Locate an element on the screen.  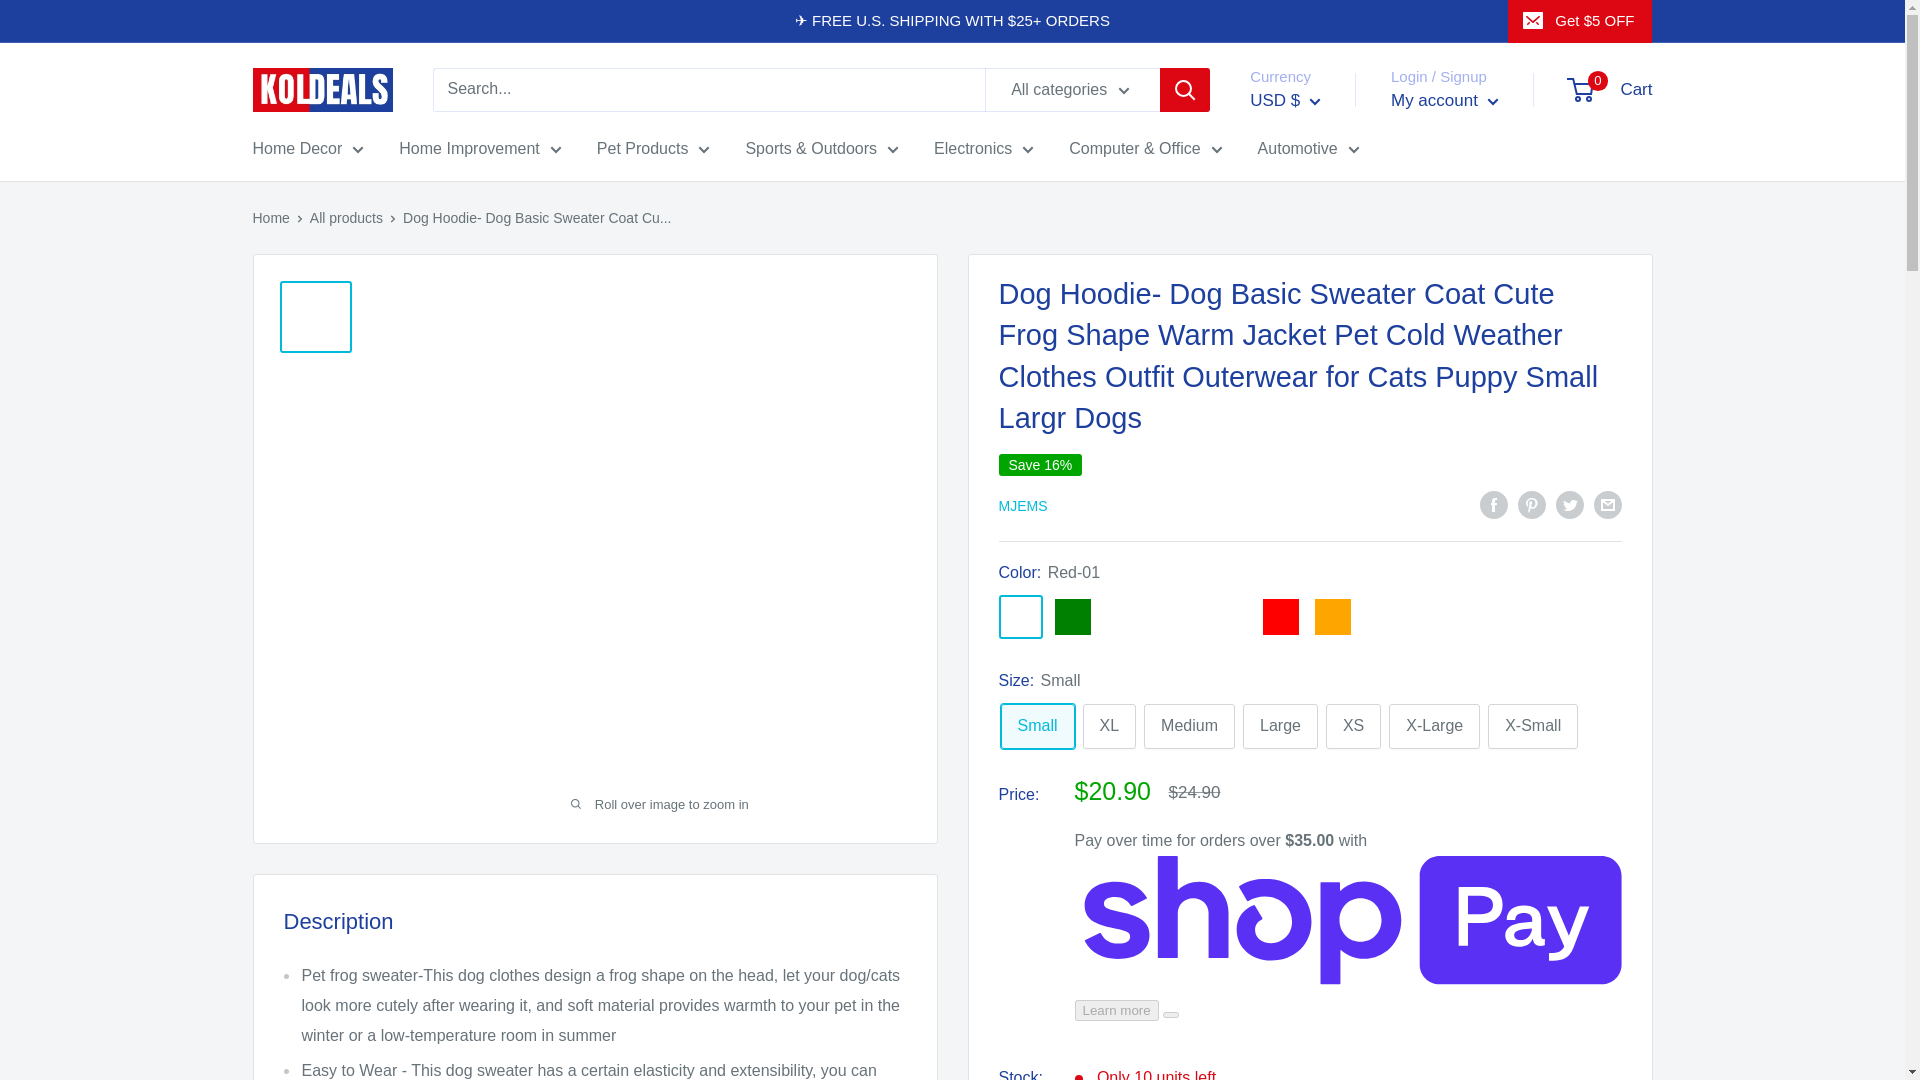
X-Small is located at coordinates (1533, 726).